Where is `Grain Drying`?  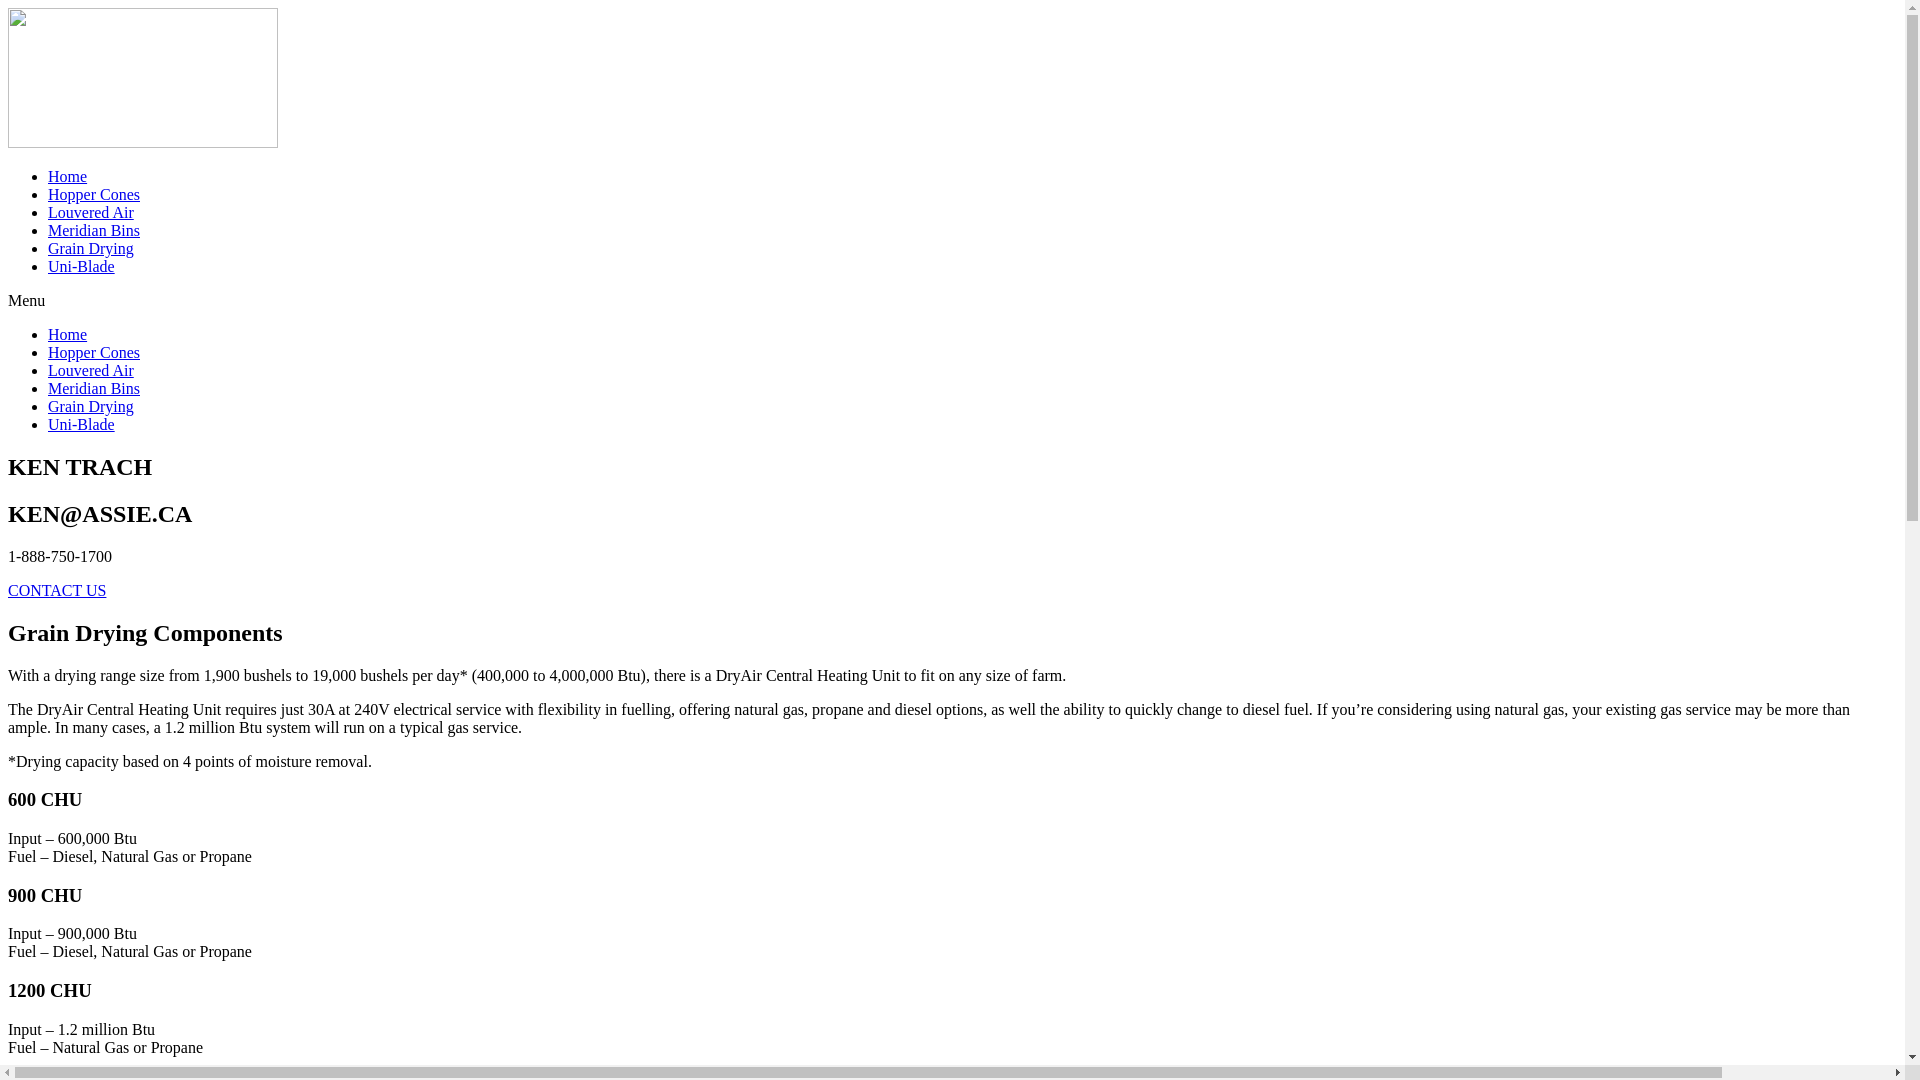
Grain Drying is located at coordinates (91, 406).